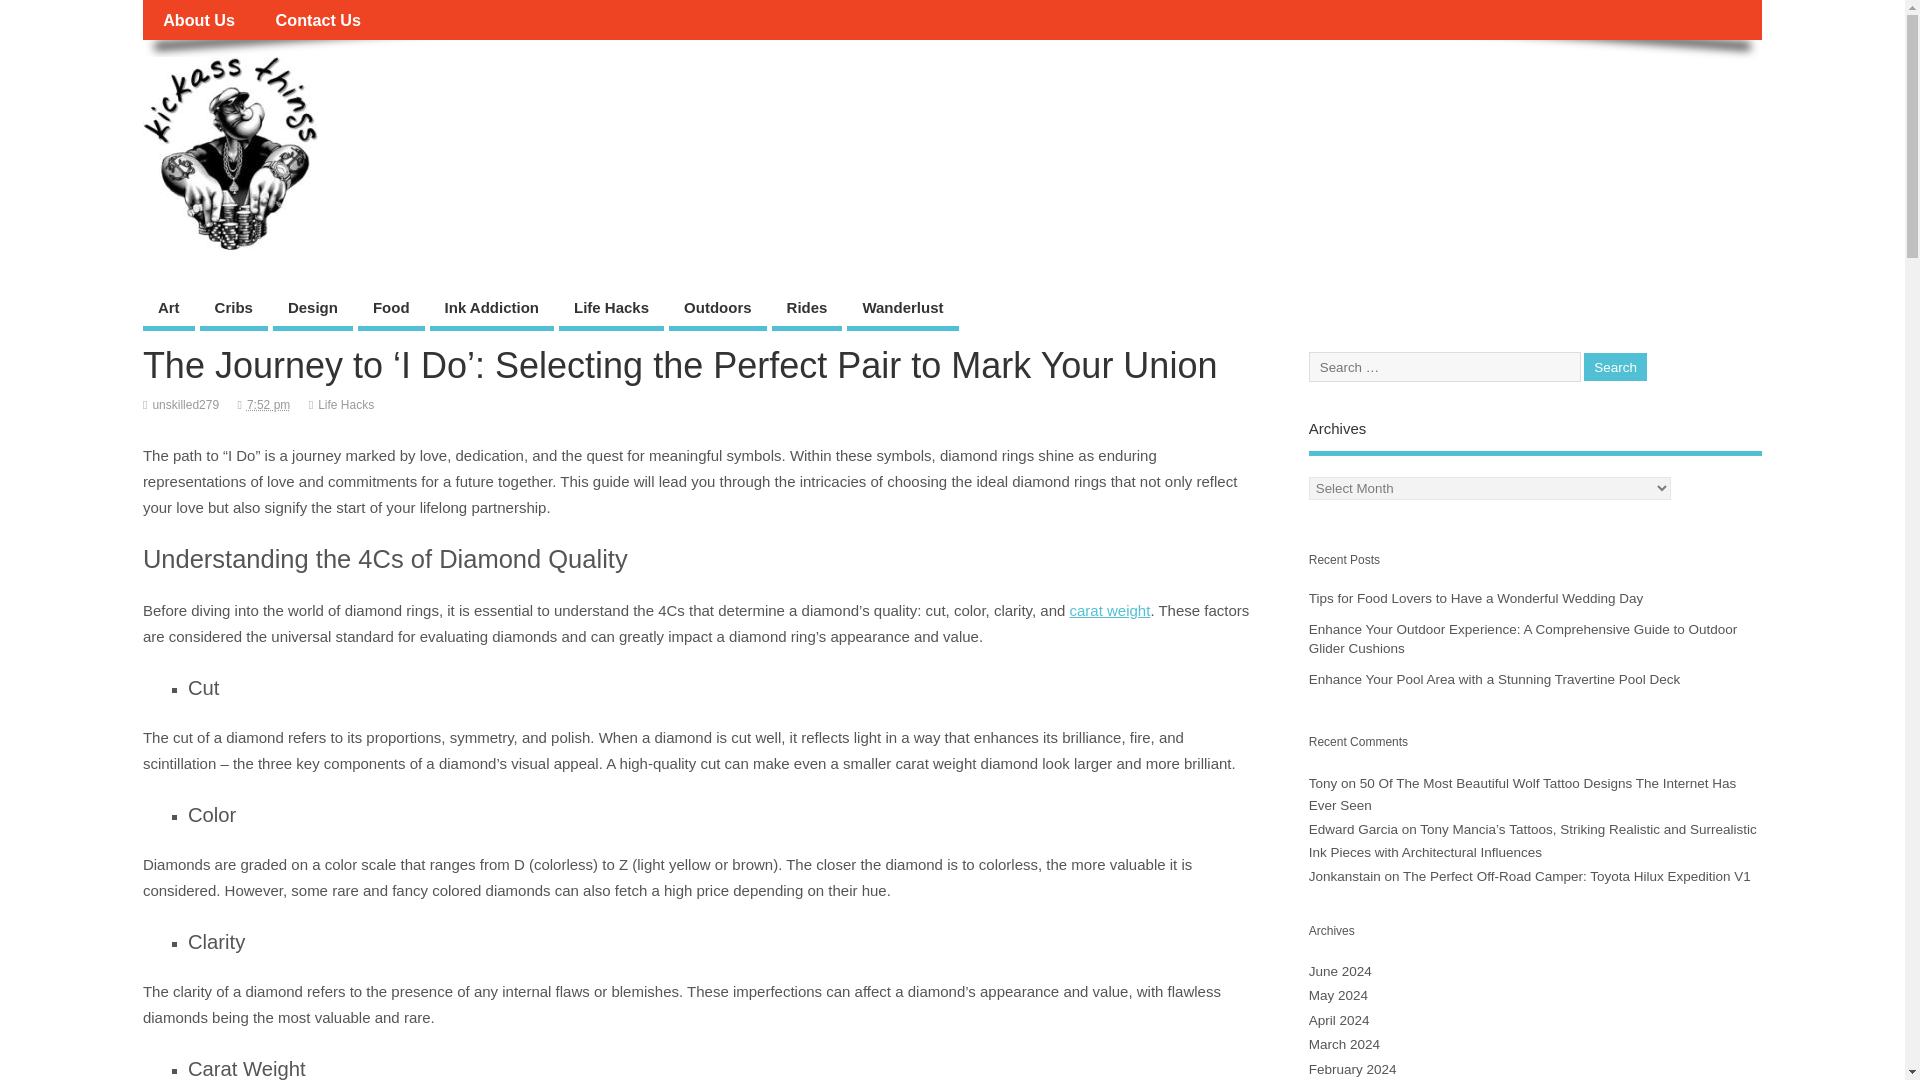 This screenshot has width=1920, height=1080. Describe the element at coordinates (1344, 1044) in the screenshot. I see `March 2024` at that location.